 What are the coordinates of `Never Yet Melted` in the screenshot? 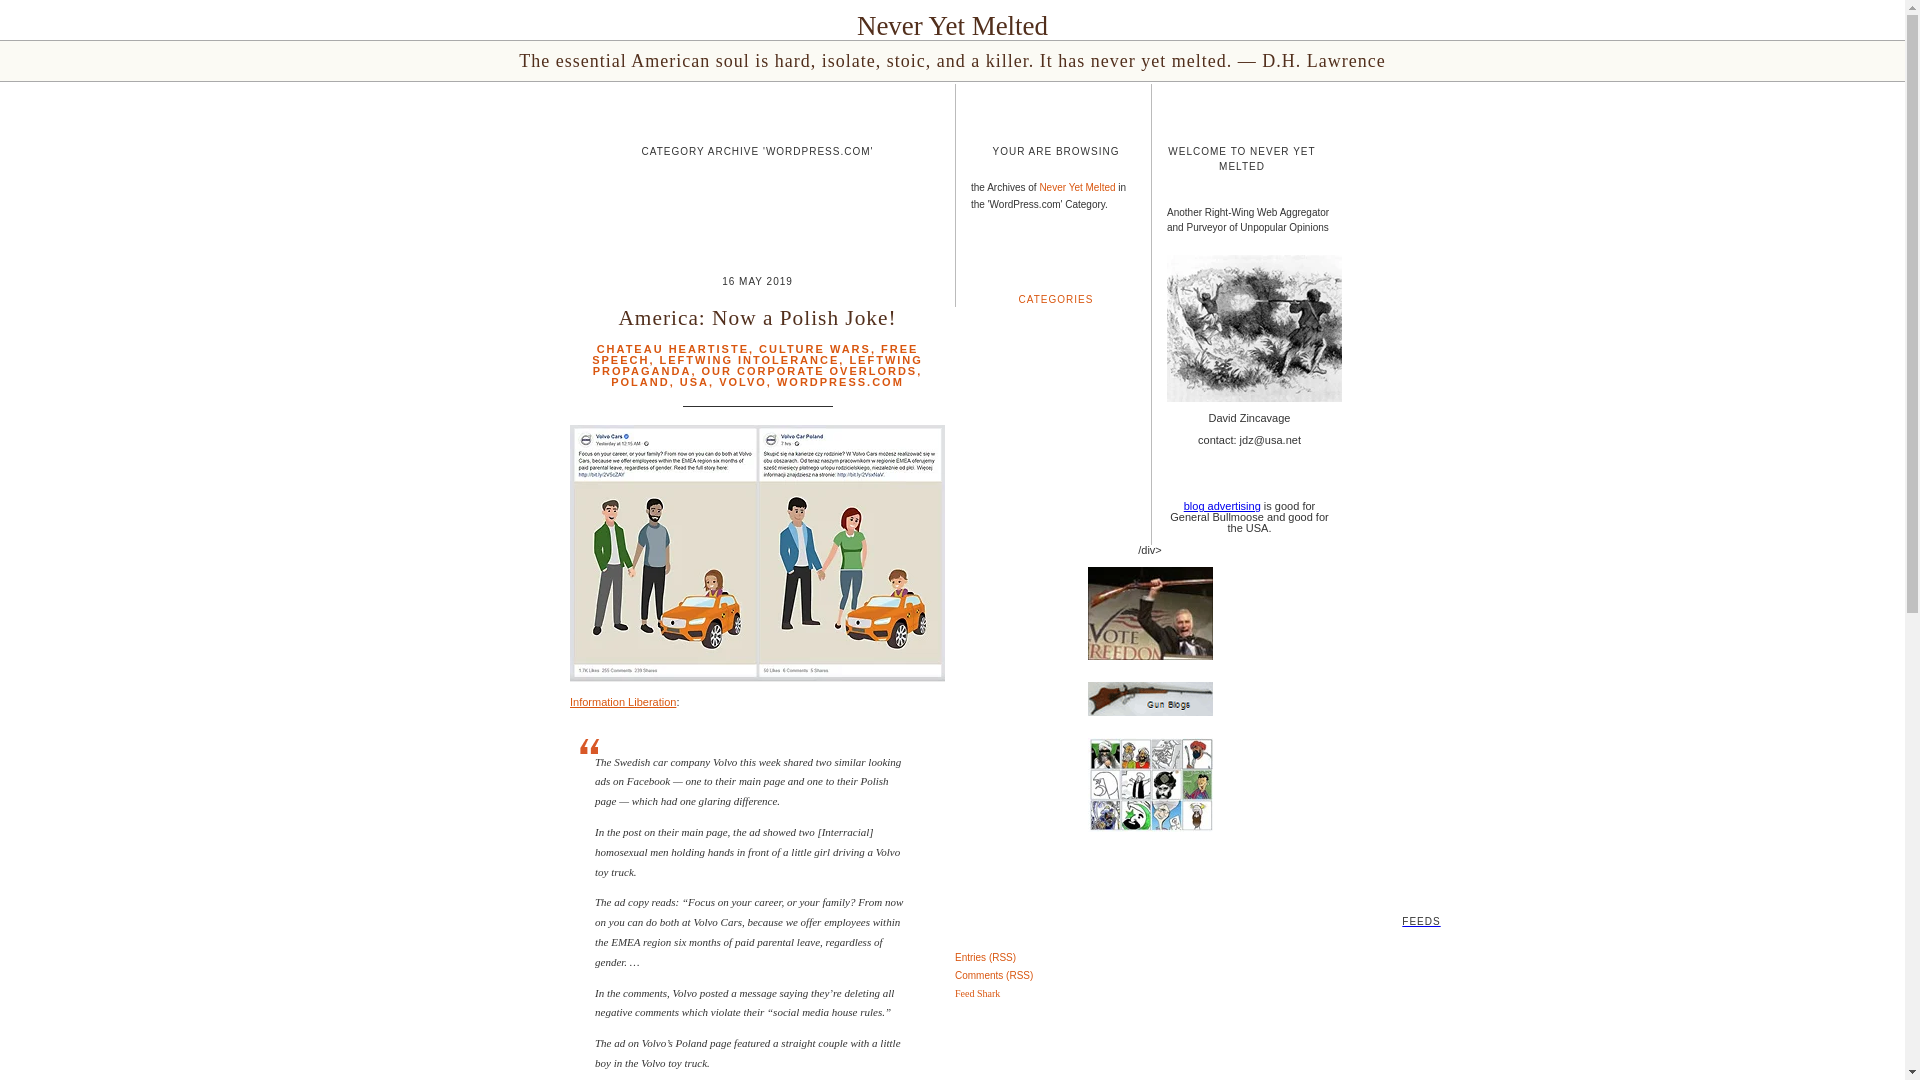 It's located at (952, 26).